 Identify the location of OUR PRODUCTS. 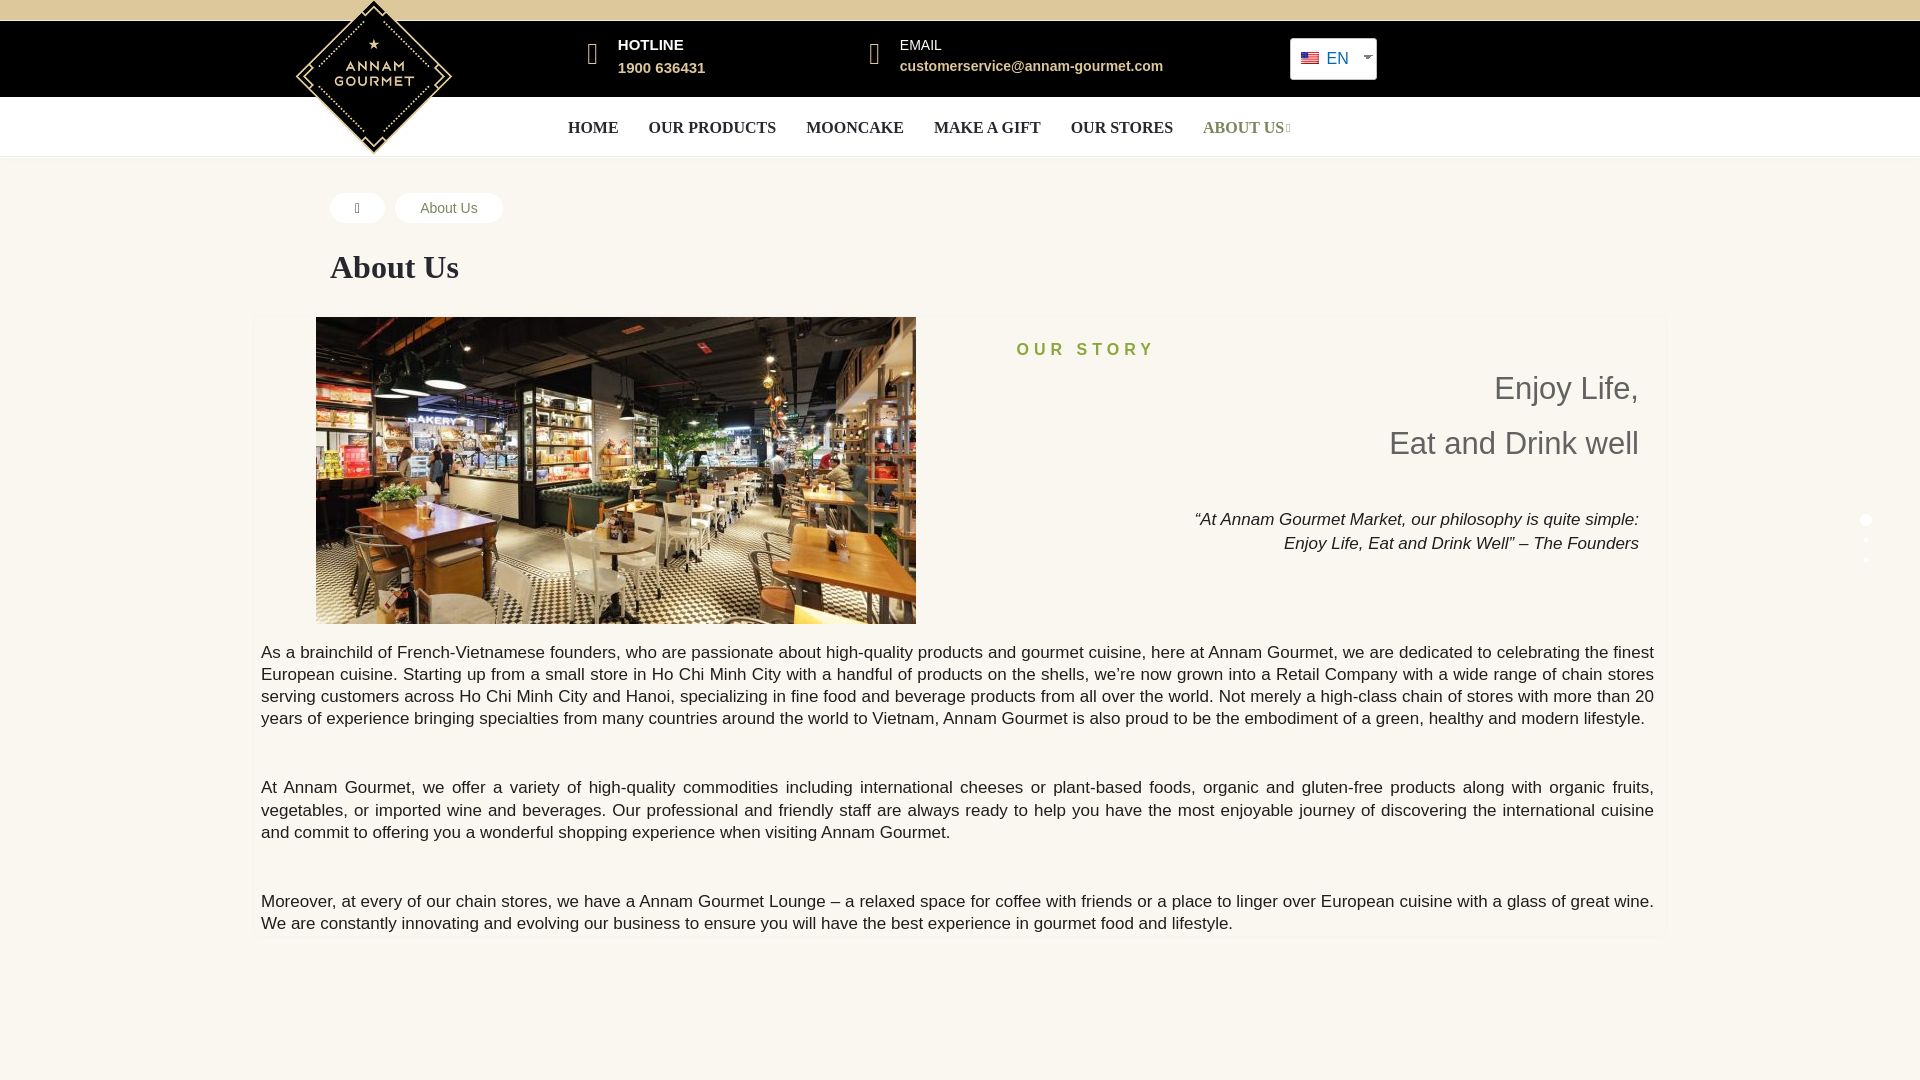
(712, 128).